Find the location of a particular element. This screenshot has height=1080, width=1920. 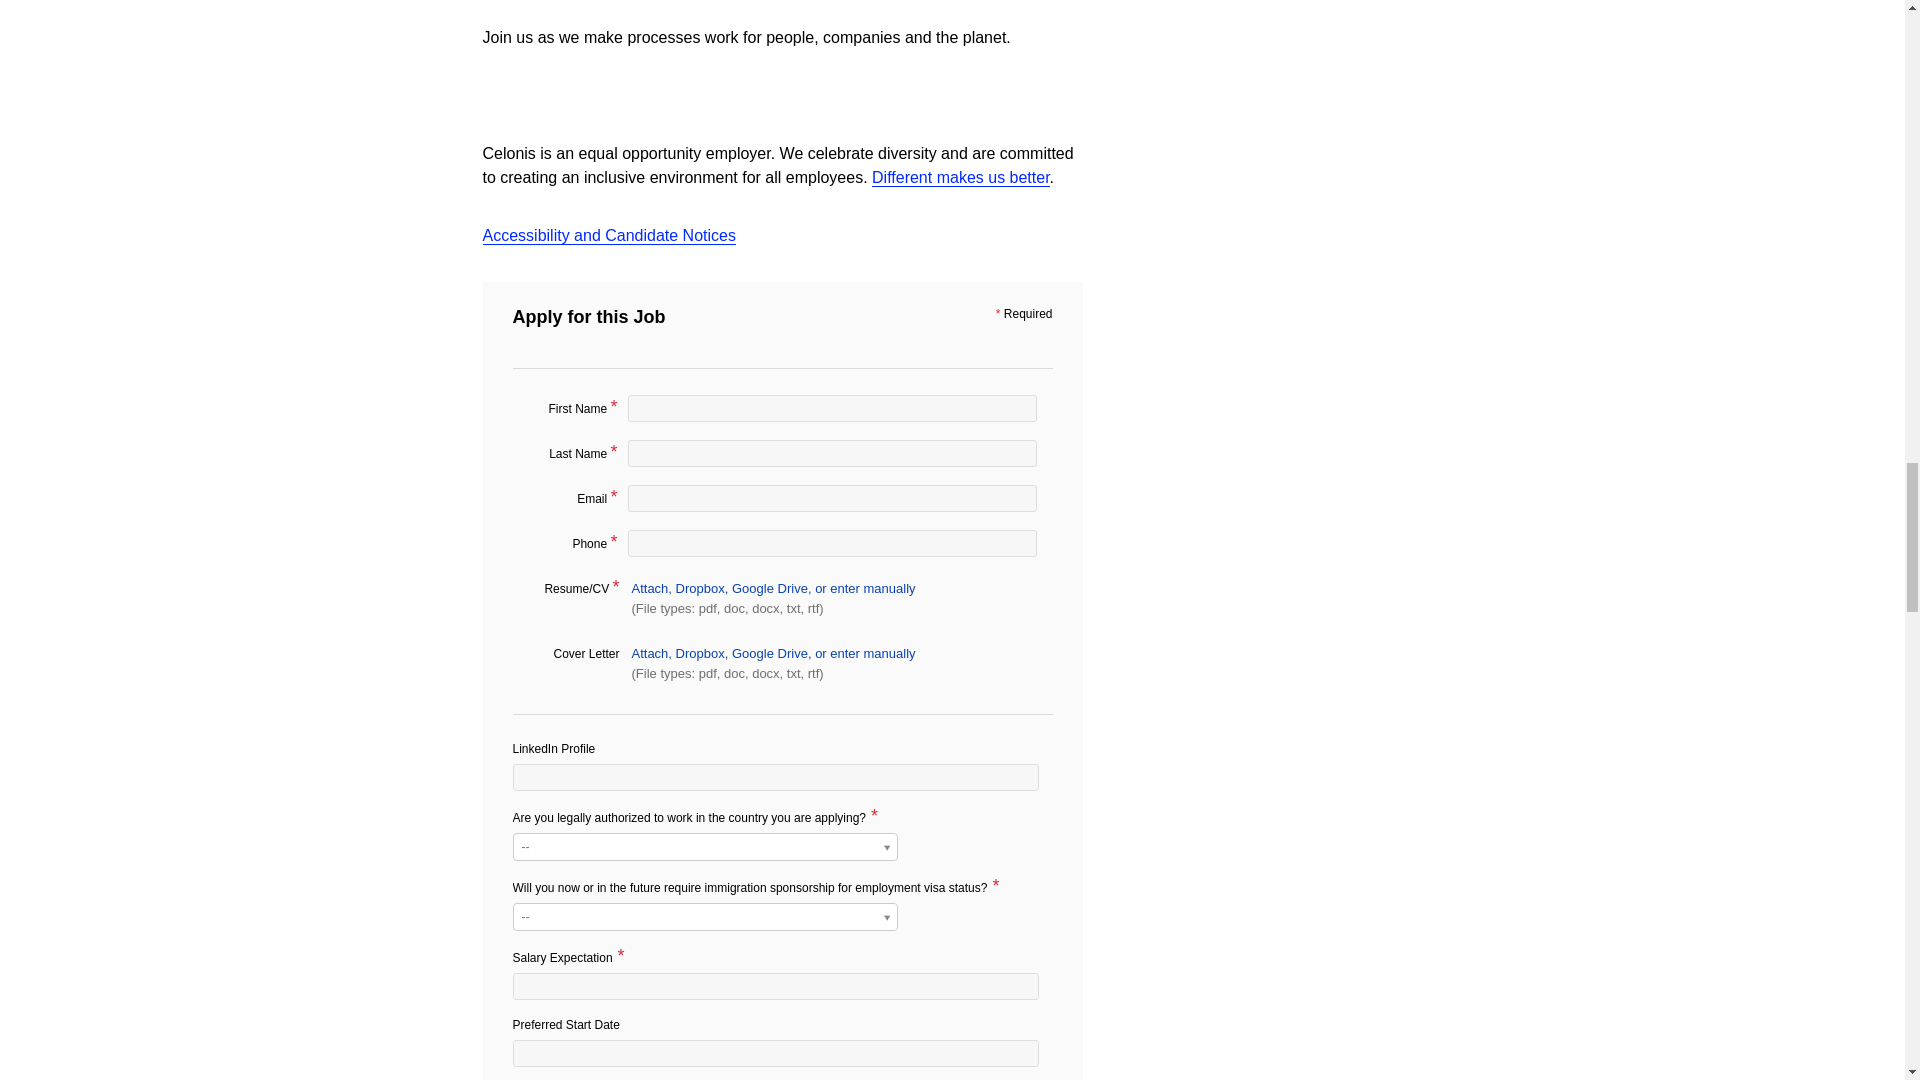

Google Drive is located at coordinates (772, 588).